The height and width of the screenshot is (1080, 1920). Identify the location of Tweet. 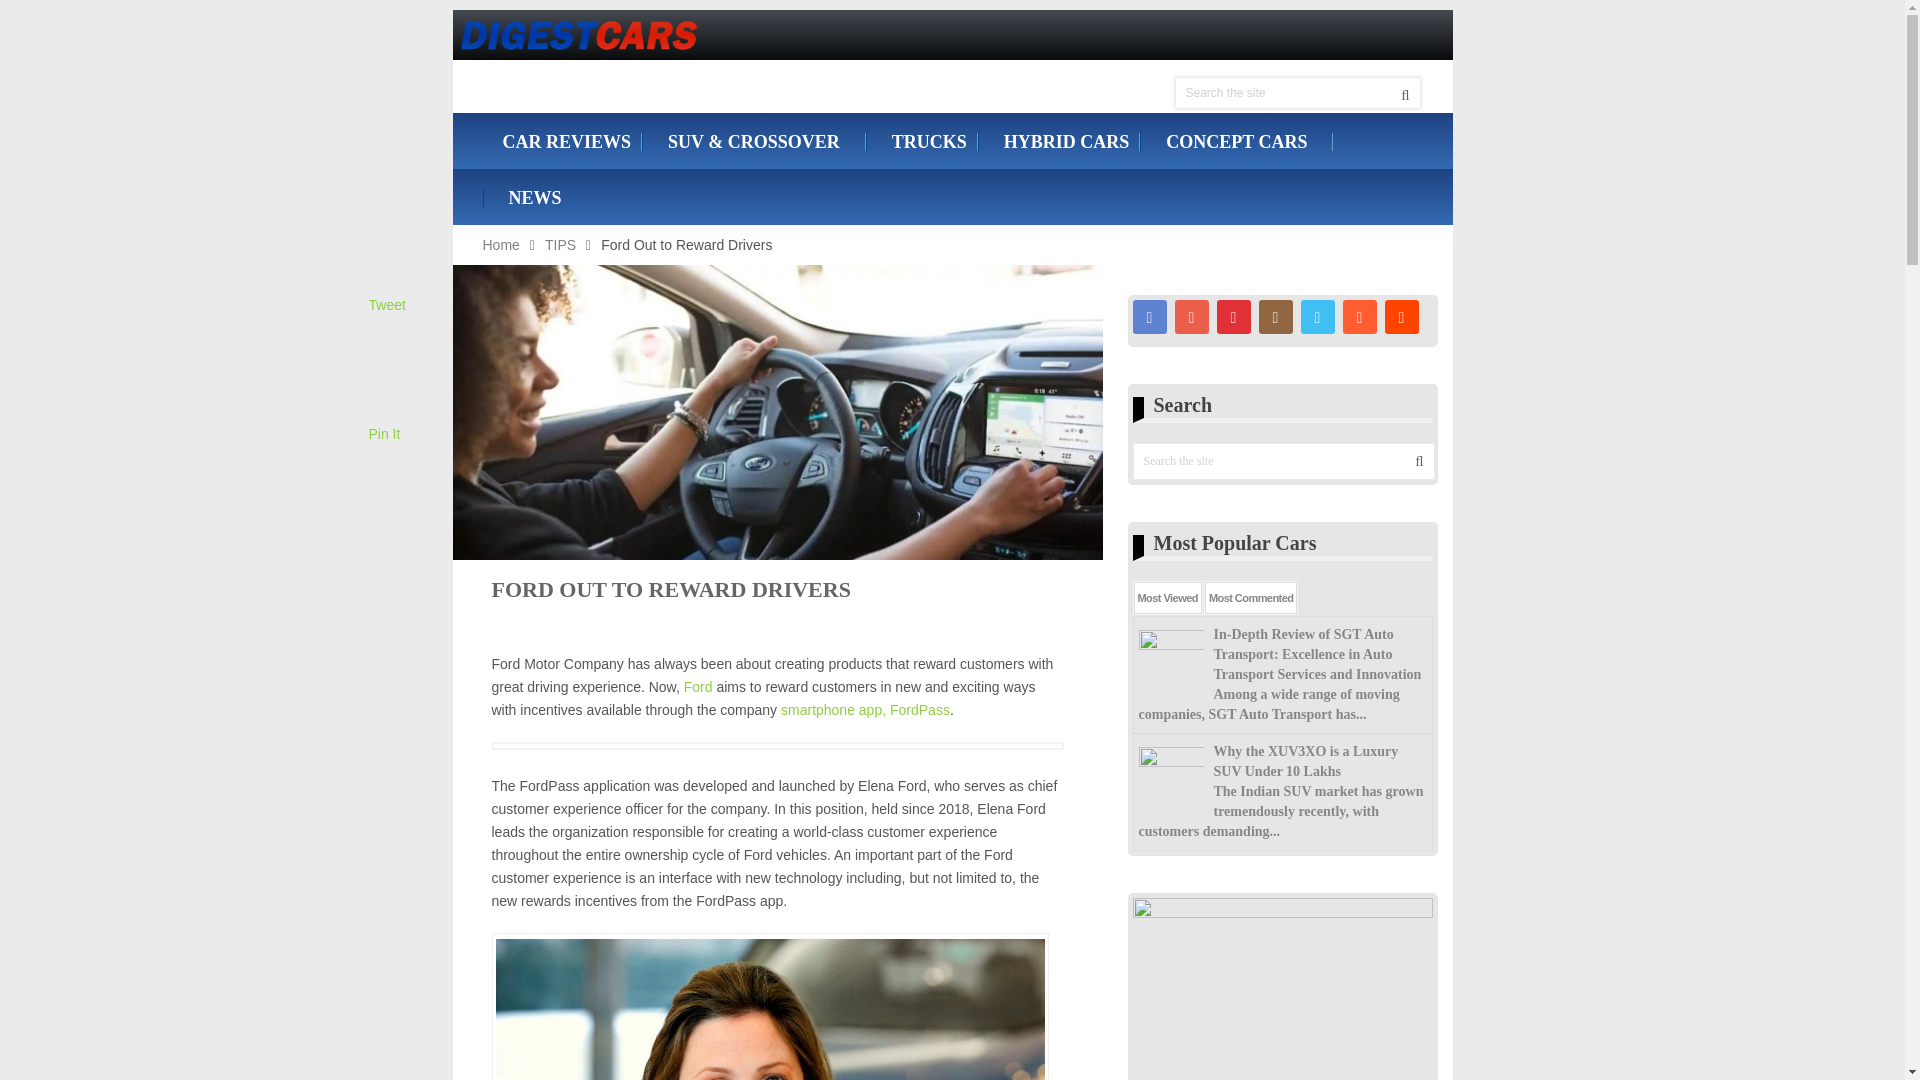
(386, 305).